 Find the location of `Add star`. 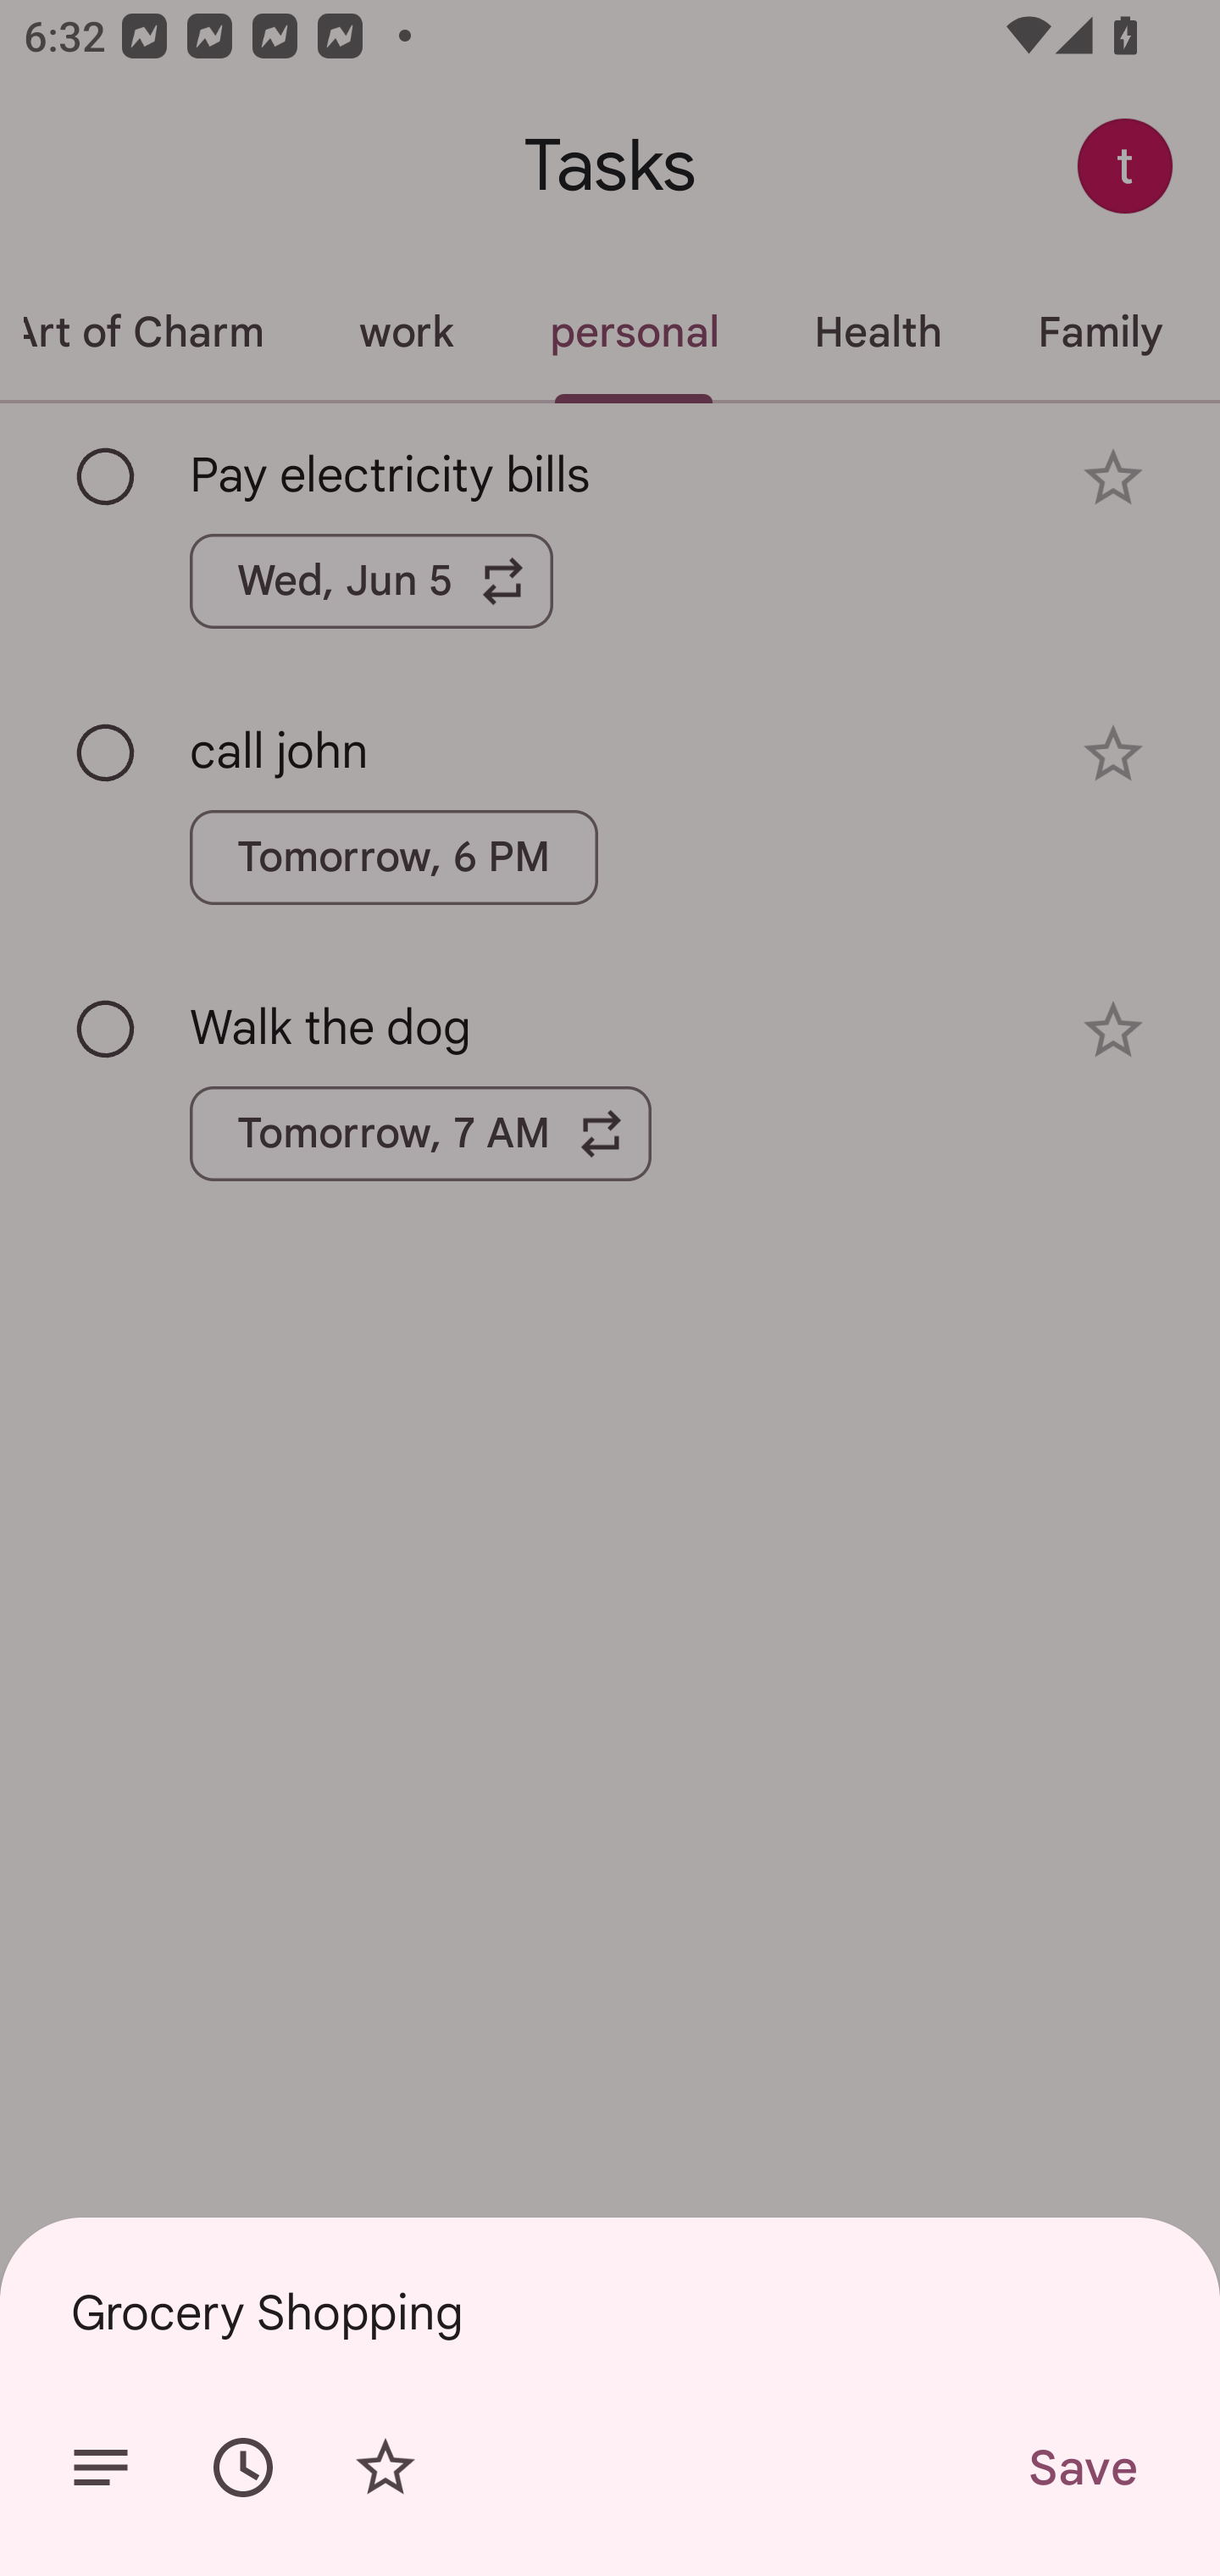

Add star is located at coordinates (385, 2468).